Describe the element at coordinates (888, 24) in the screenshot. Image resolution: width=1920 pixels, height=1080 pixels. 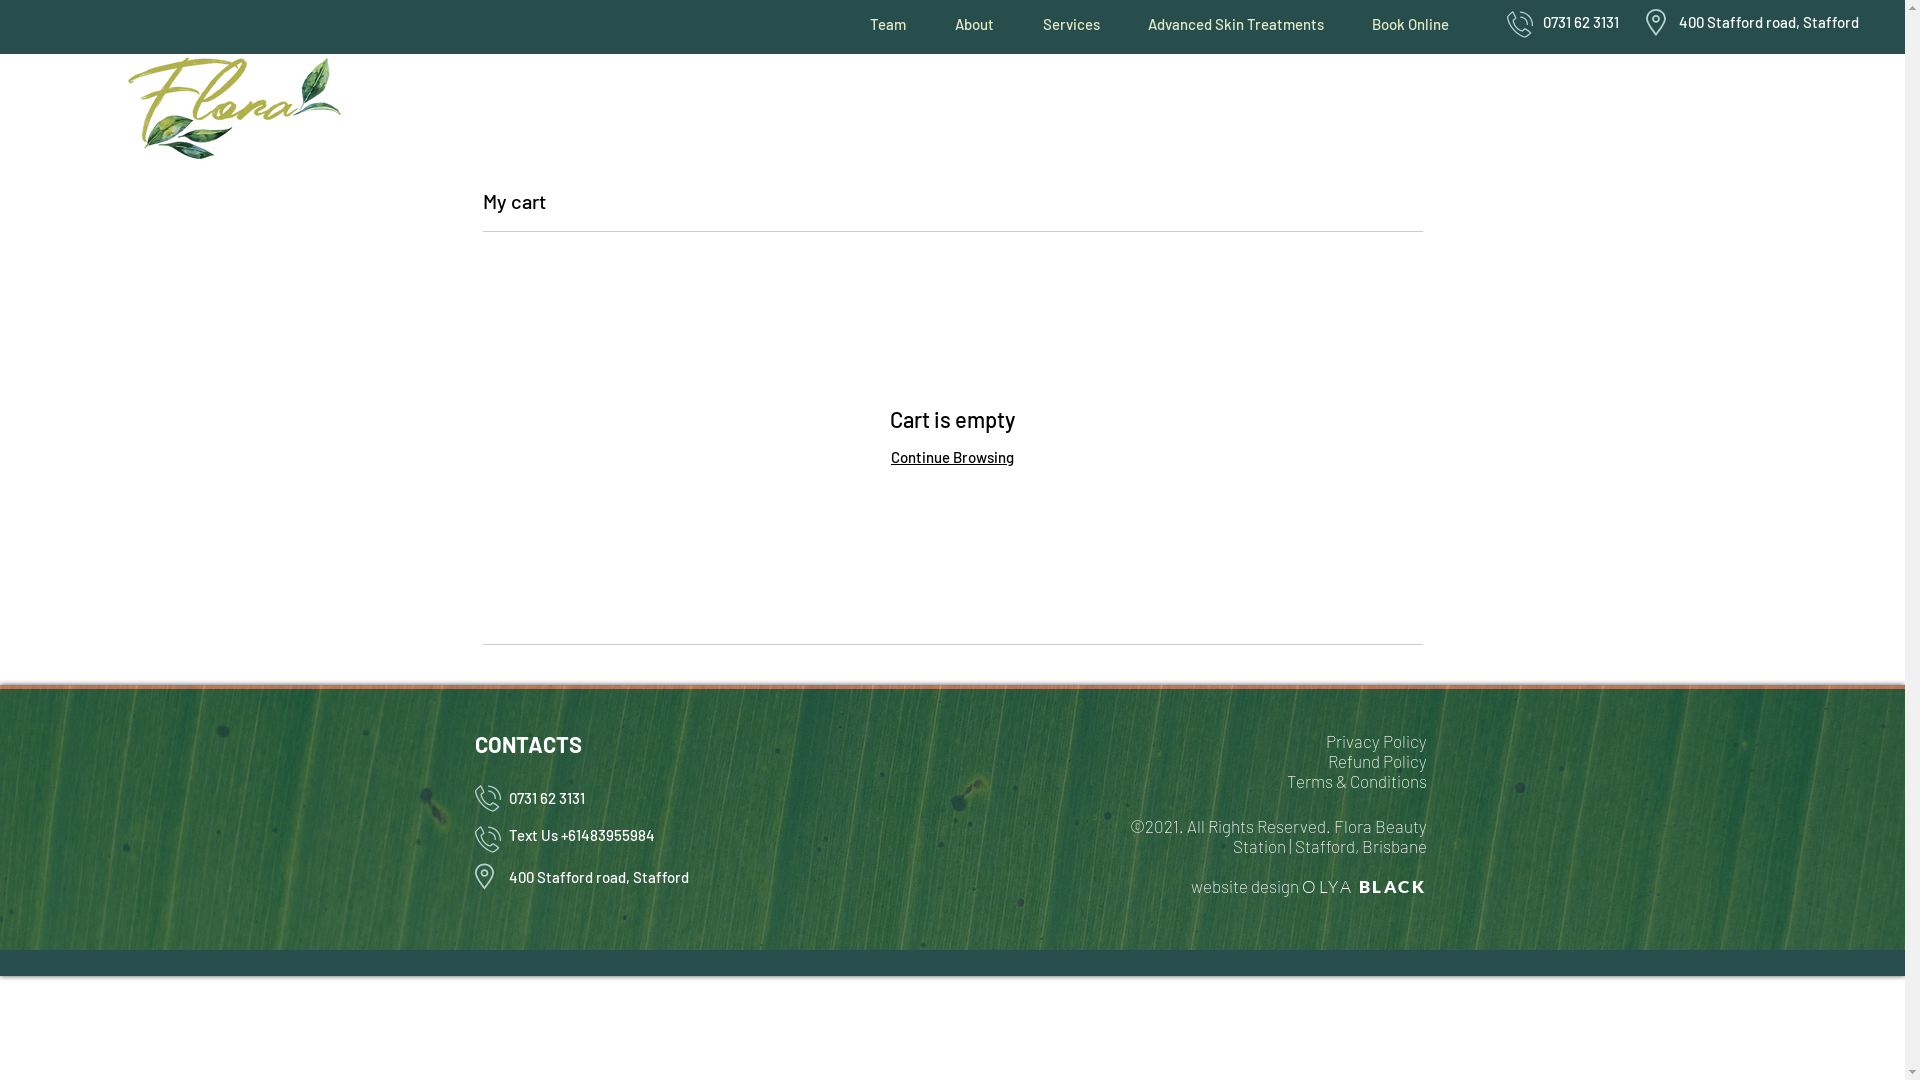
I see `Team` at that location.